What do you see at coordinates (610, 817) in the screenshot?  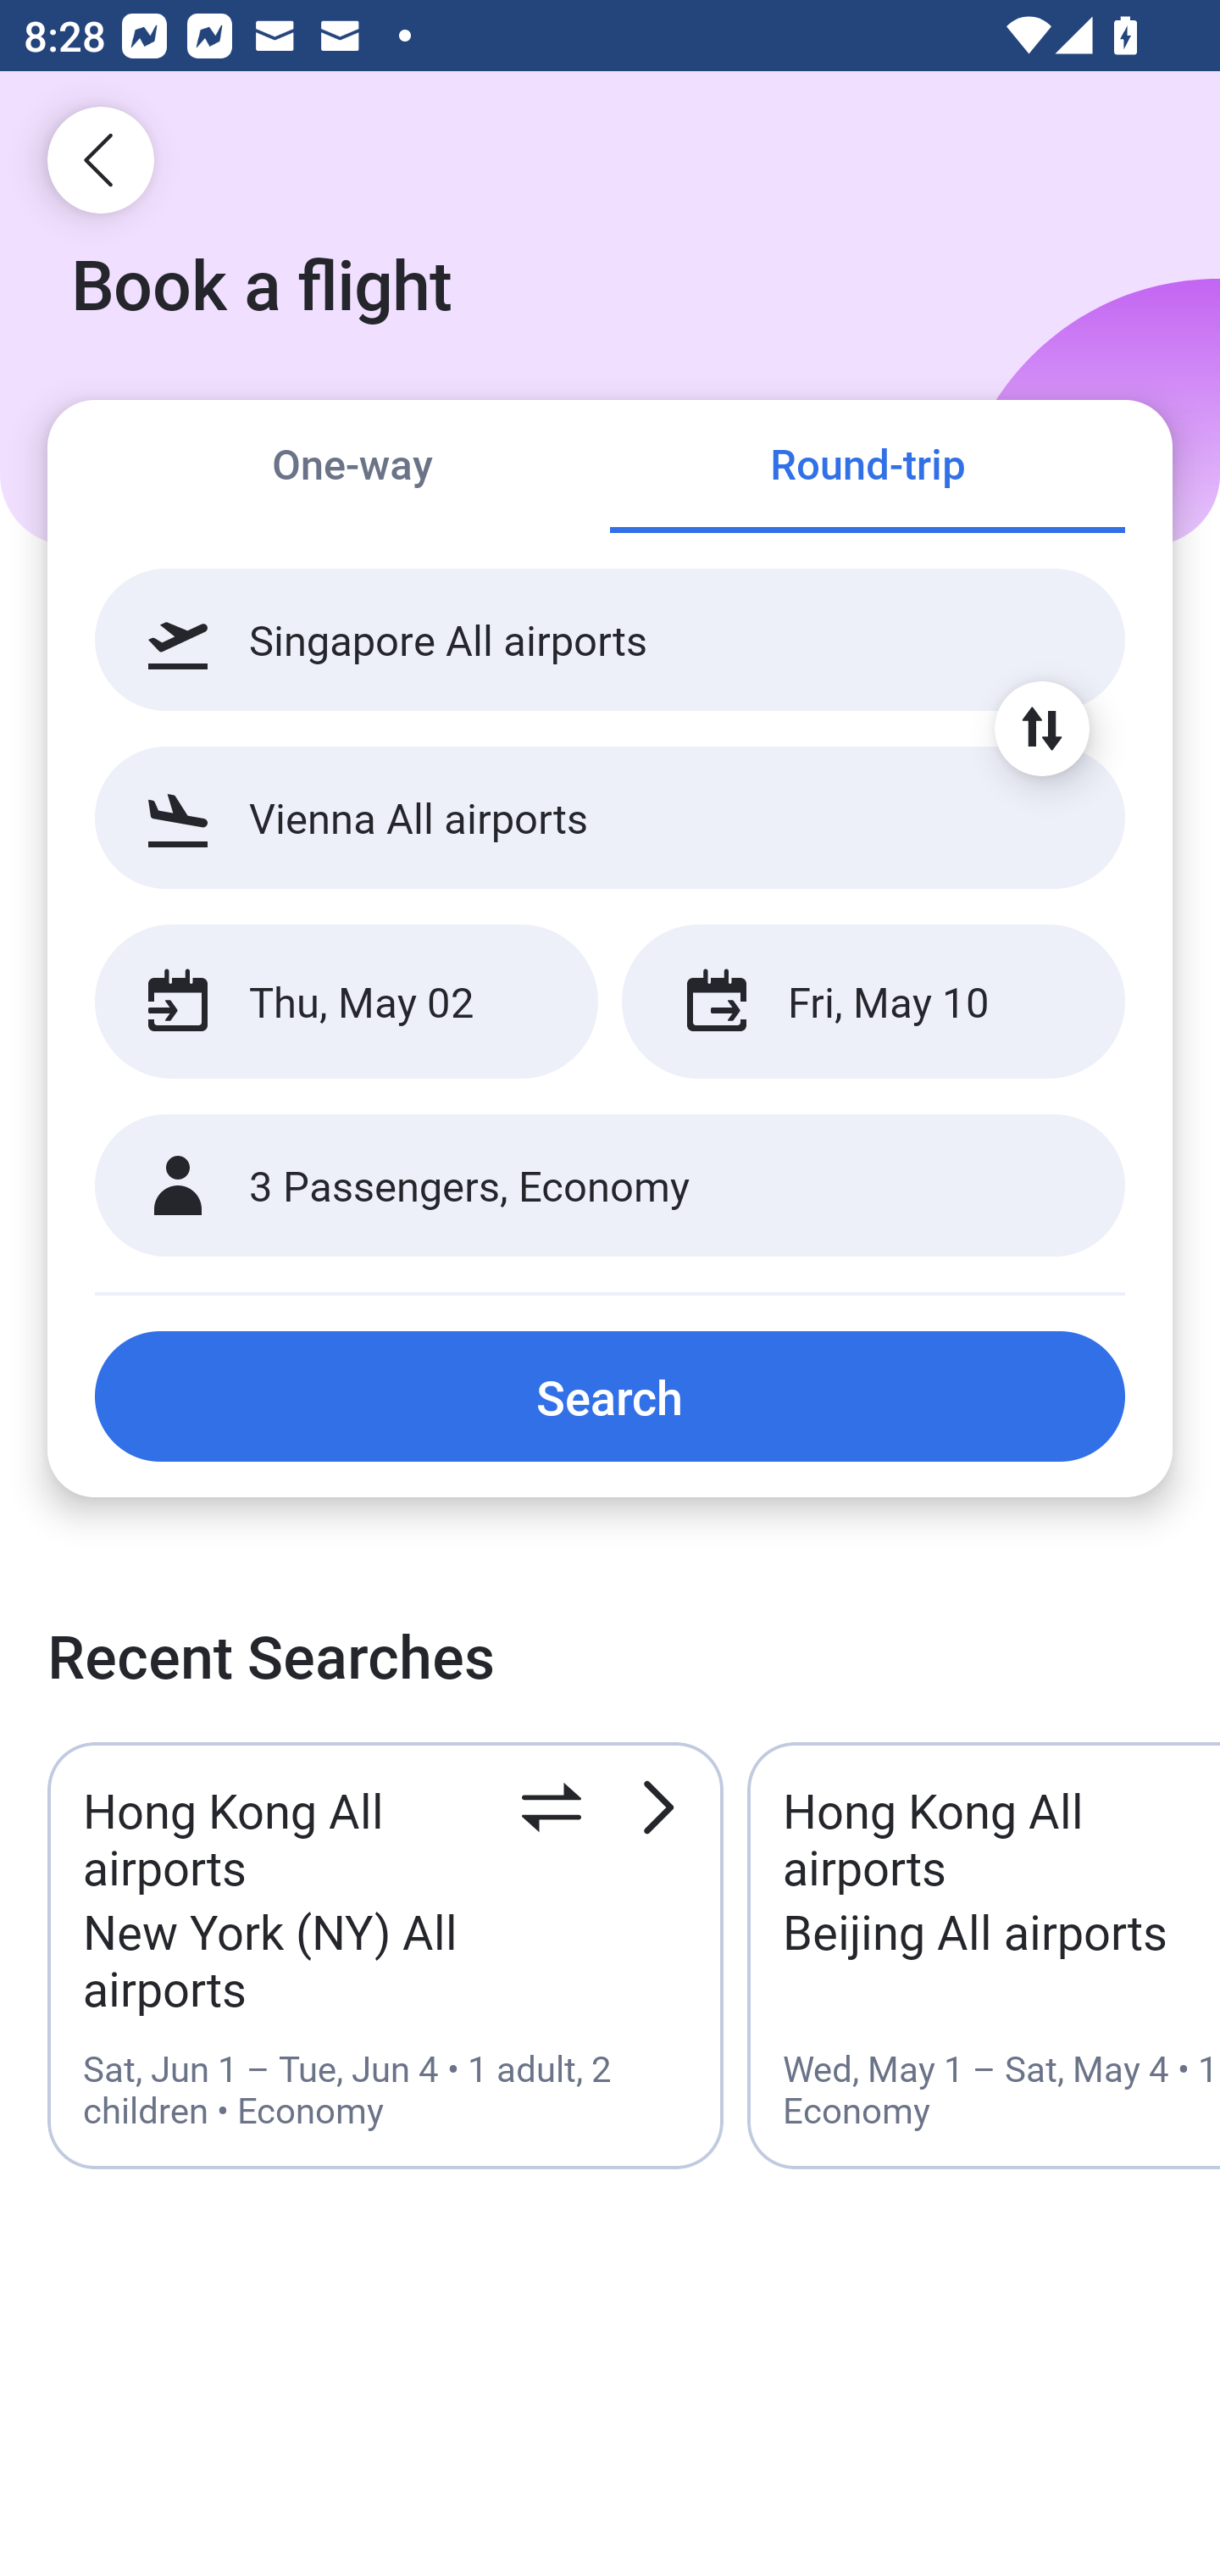 I see `Vienna All airports` at bounding box center [610, 817].